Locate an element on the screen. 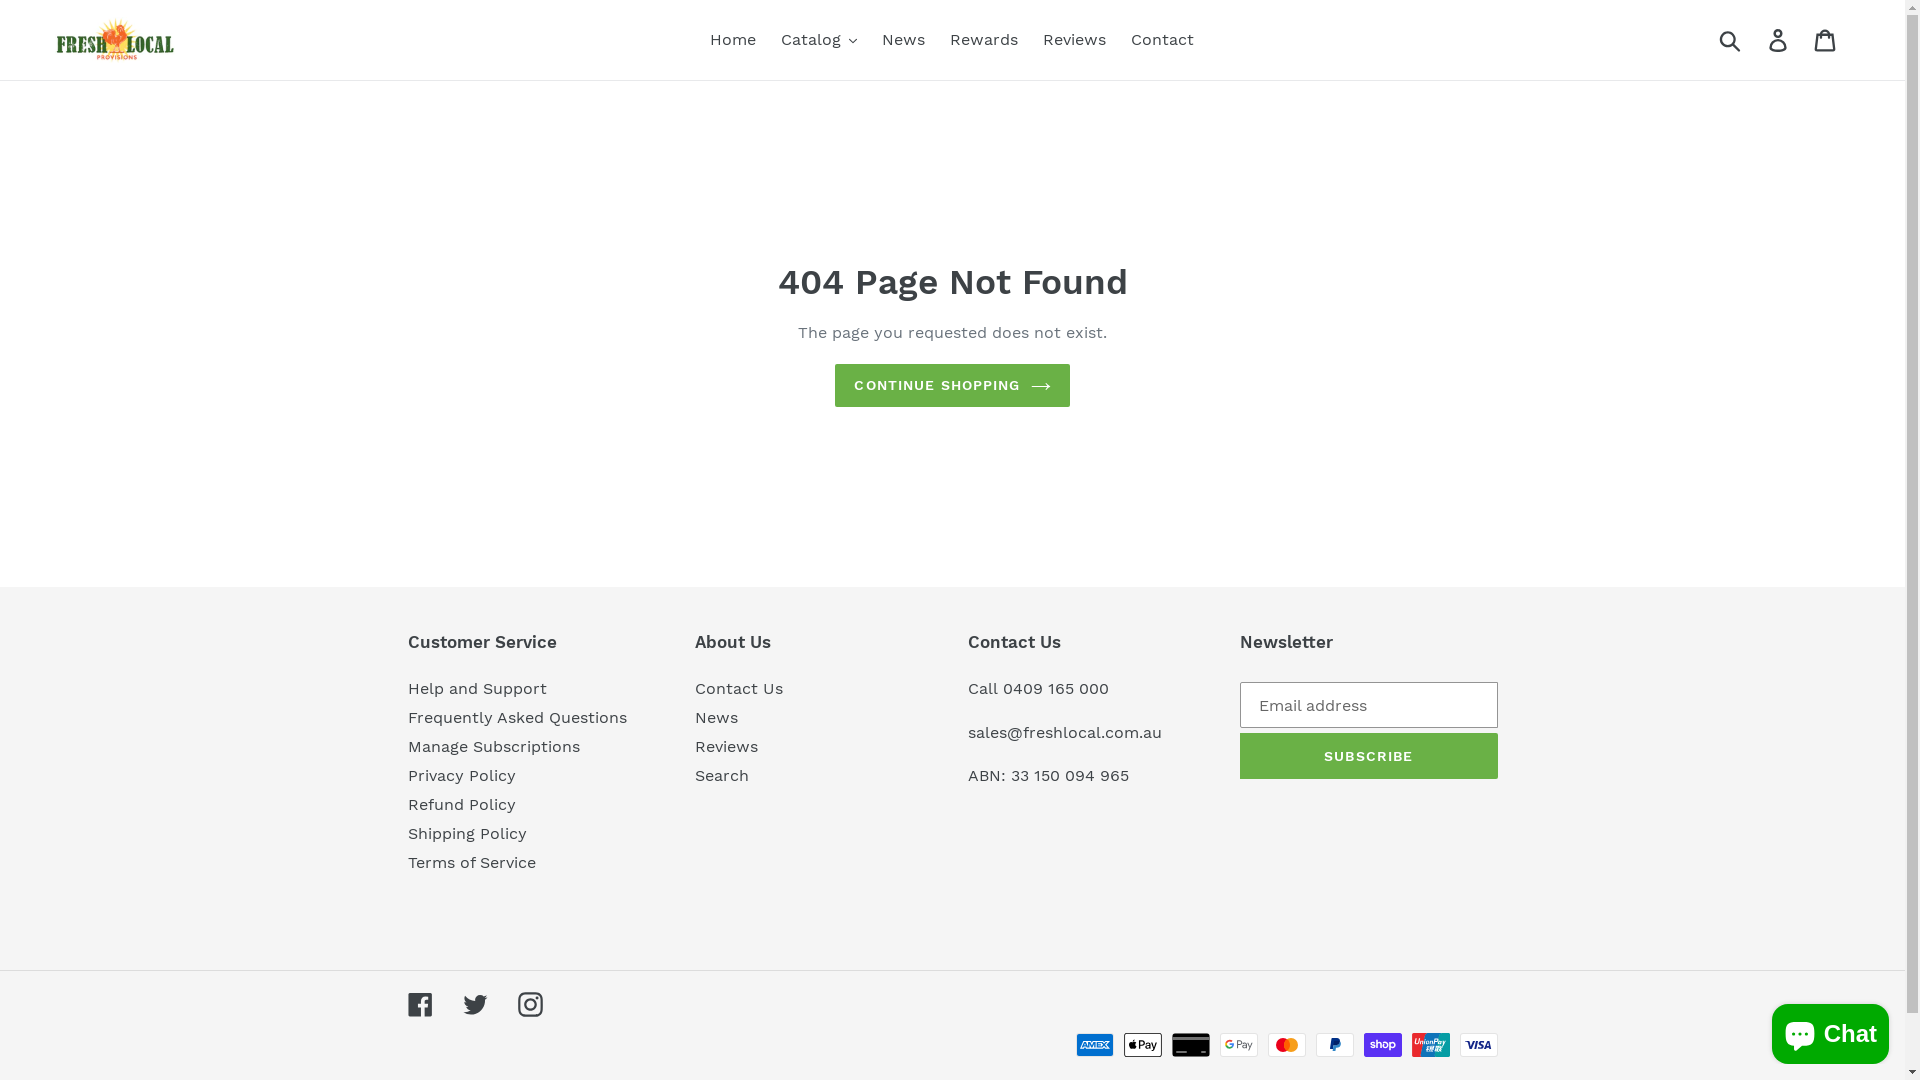 The height and width of the screenshot is (1080, 1920). Twitter is located at coordinates (474, 1004).